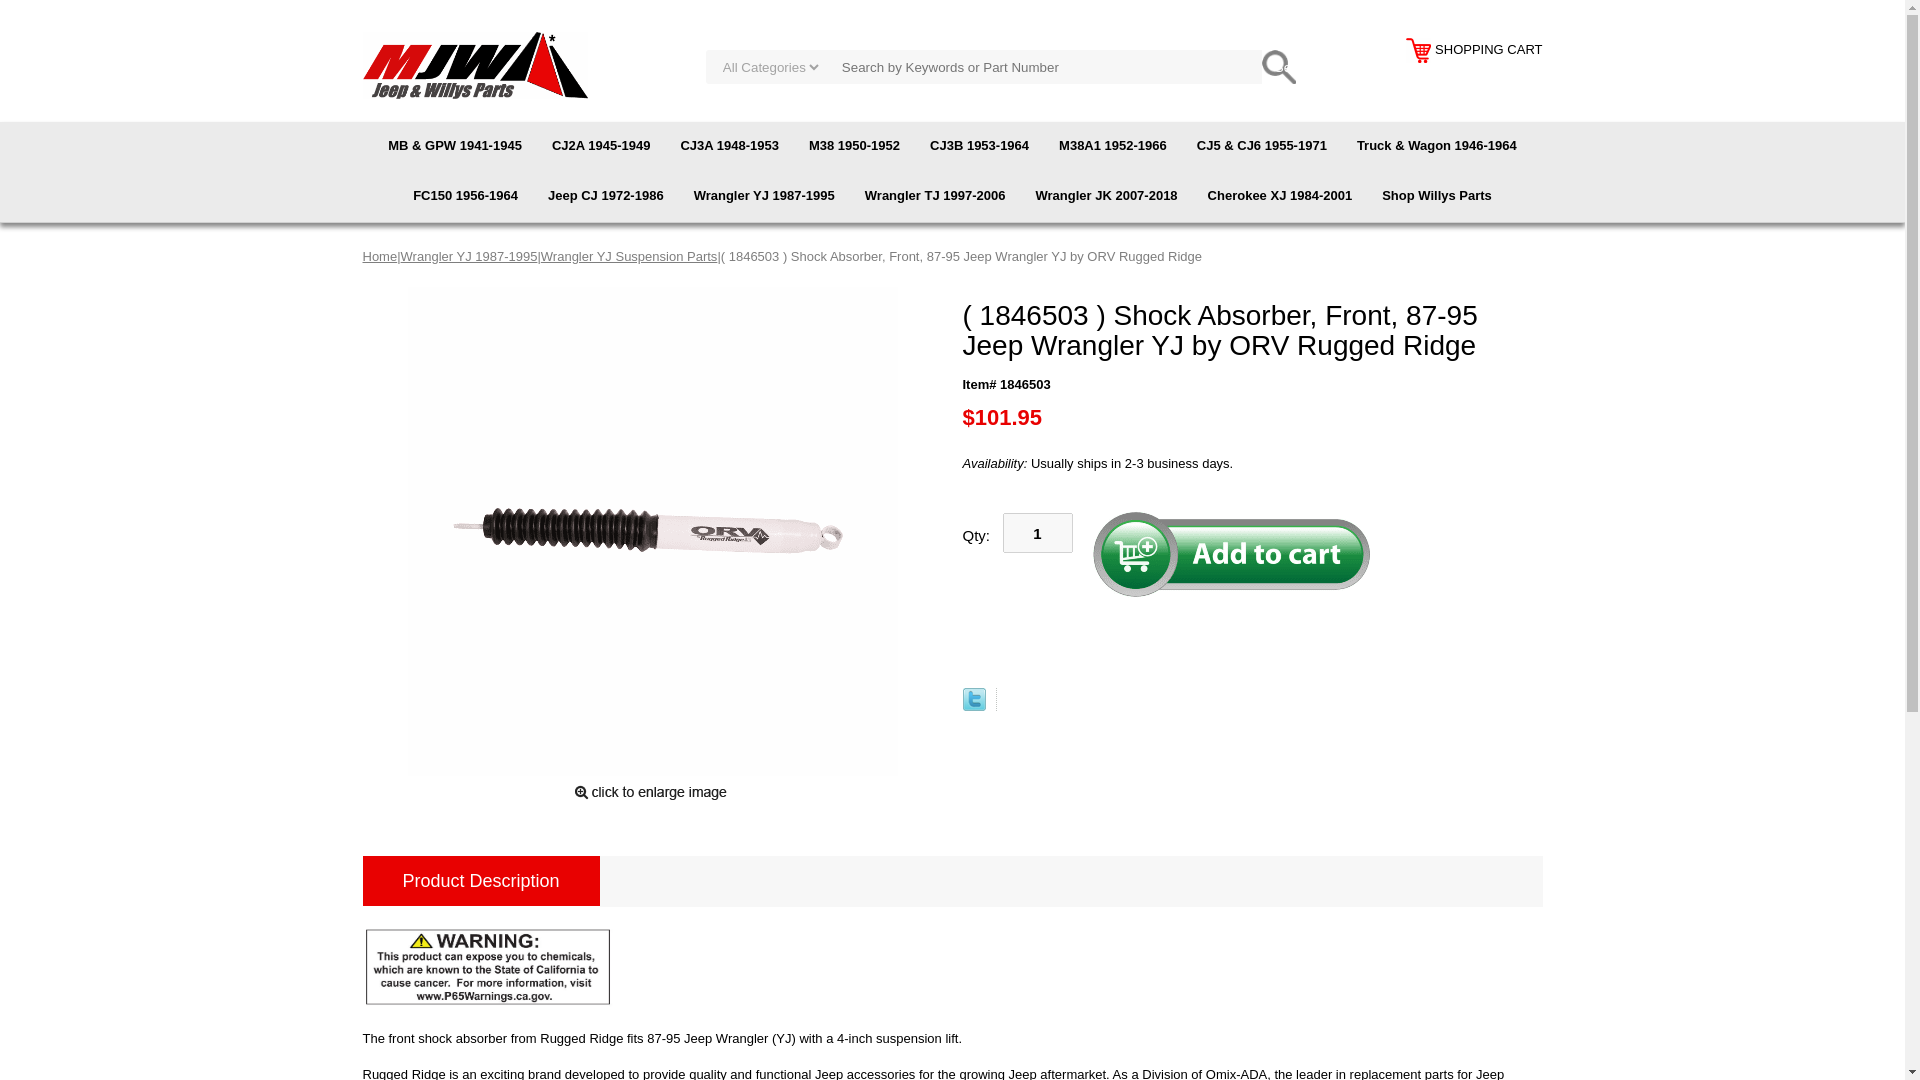 This screenshot has height=1080, width=1920. Describe the element at coordinates (606, 196) in the screenshot. I see `Jeep CJ 1972-1986` at that location.